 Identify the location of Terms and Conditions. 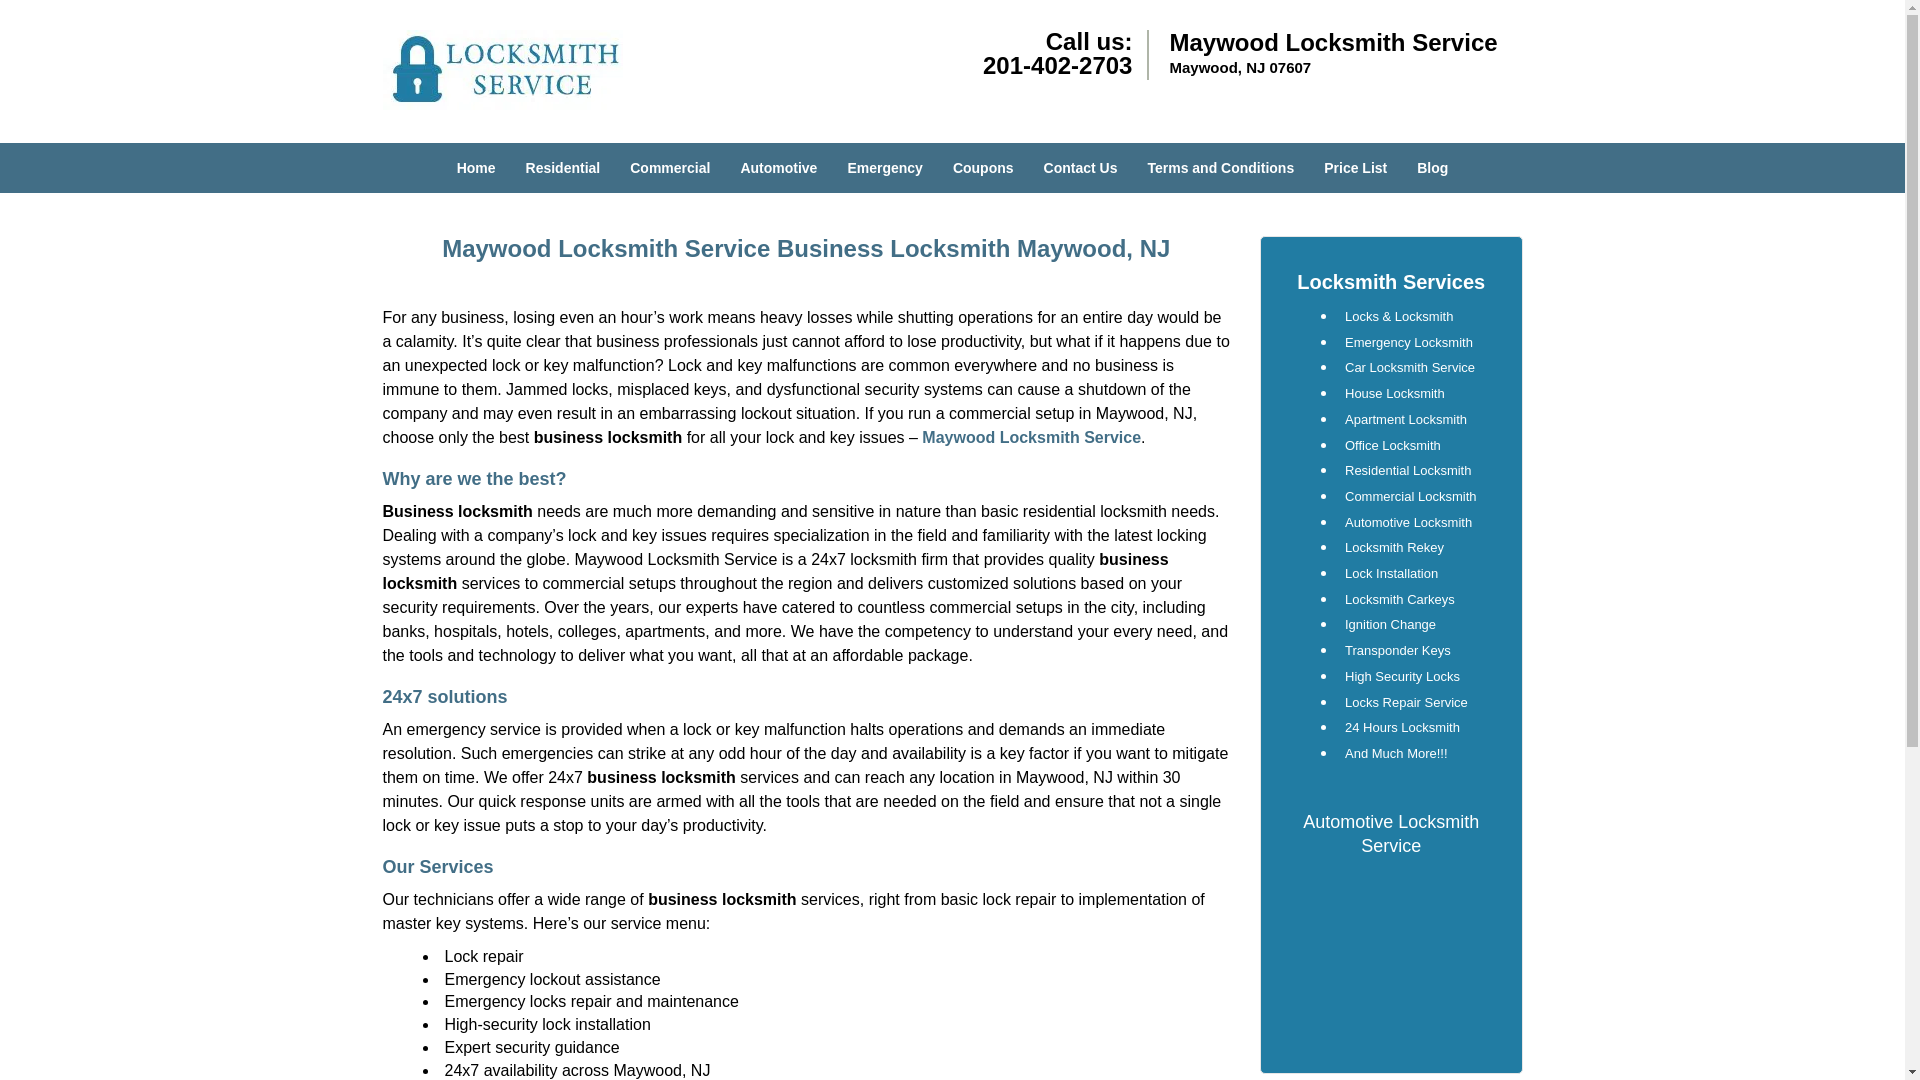
(1220, 168).